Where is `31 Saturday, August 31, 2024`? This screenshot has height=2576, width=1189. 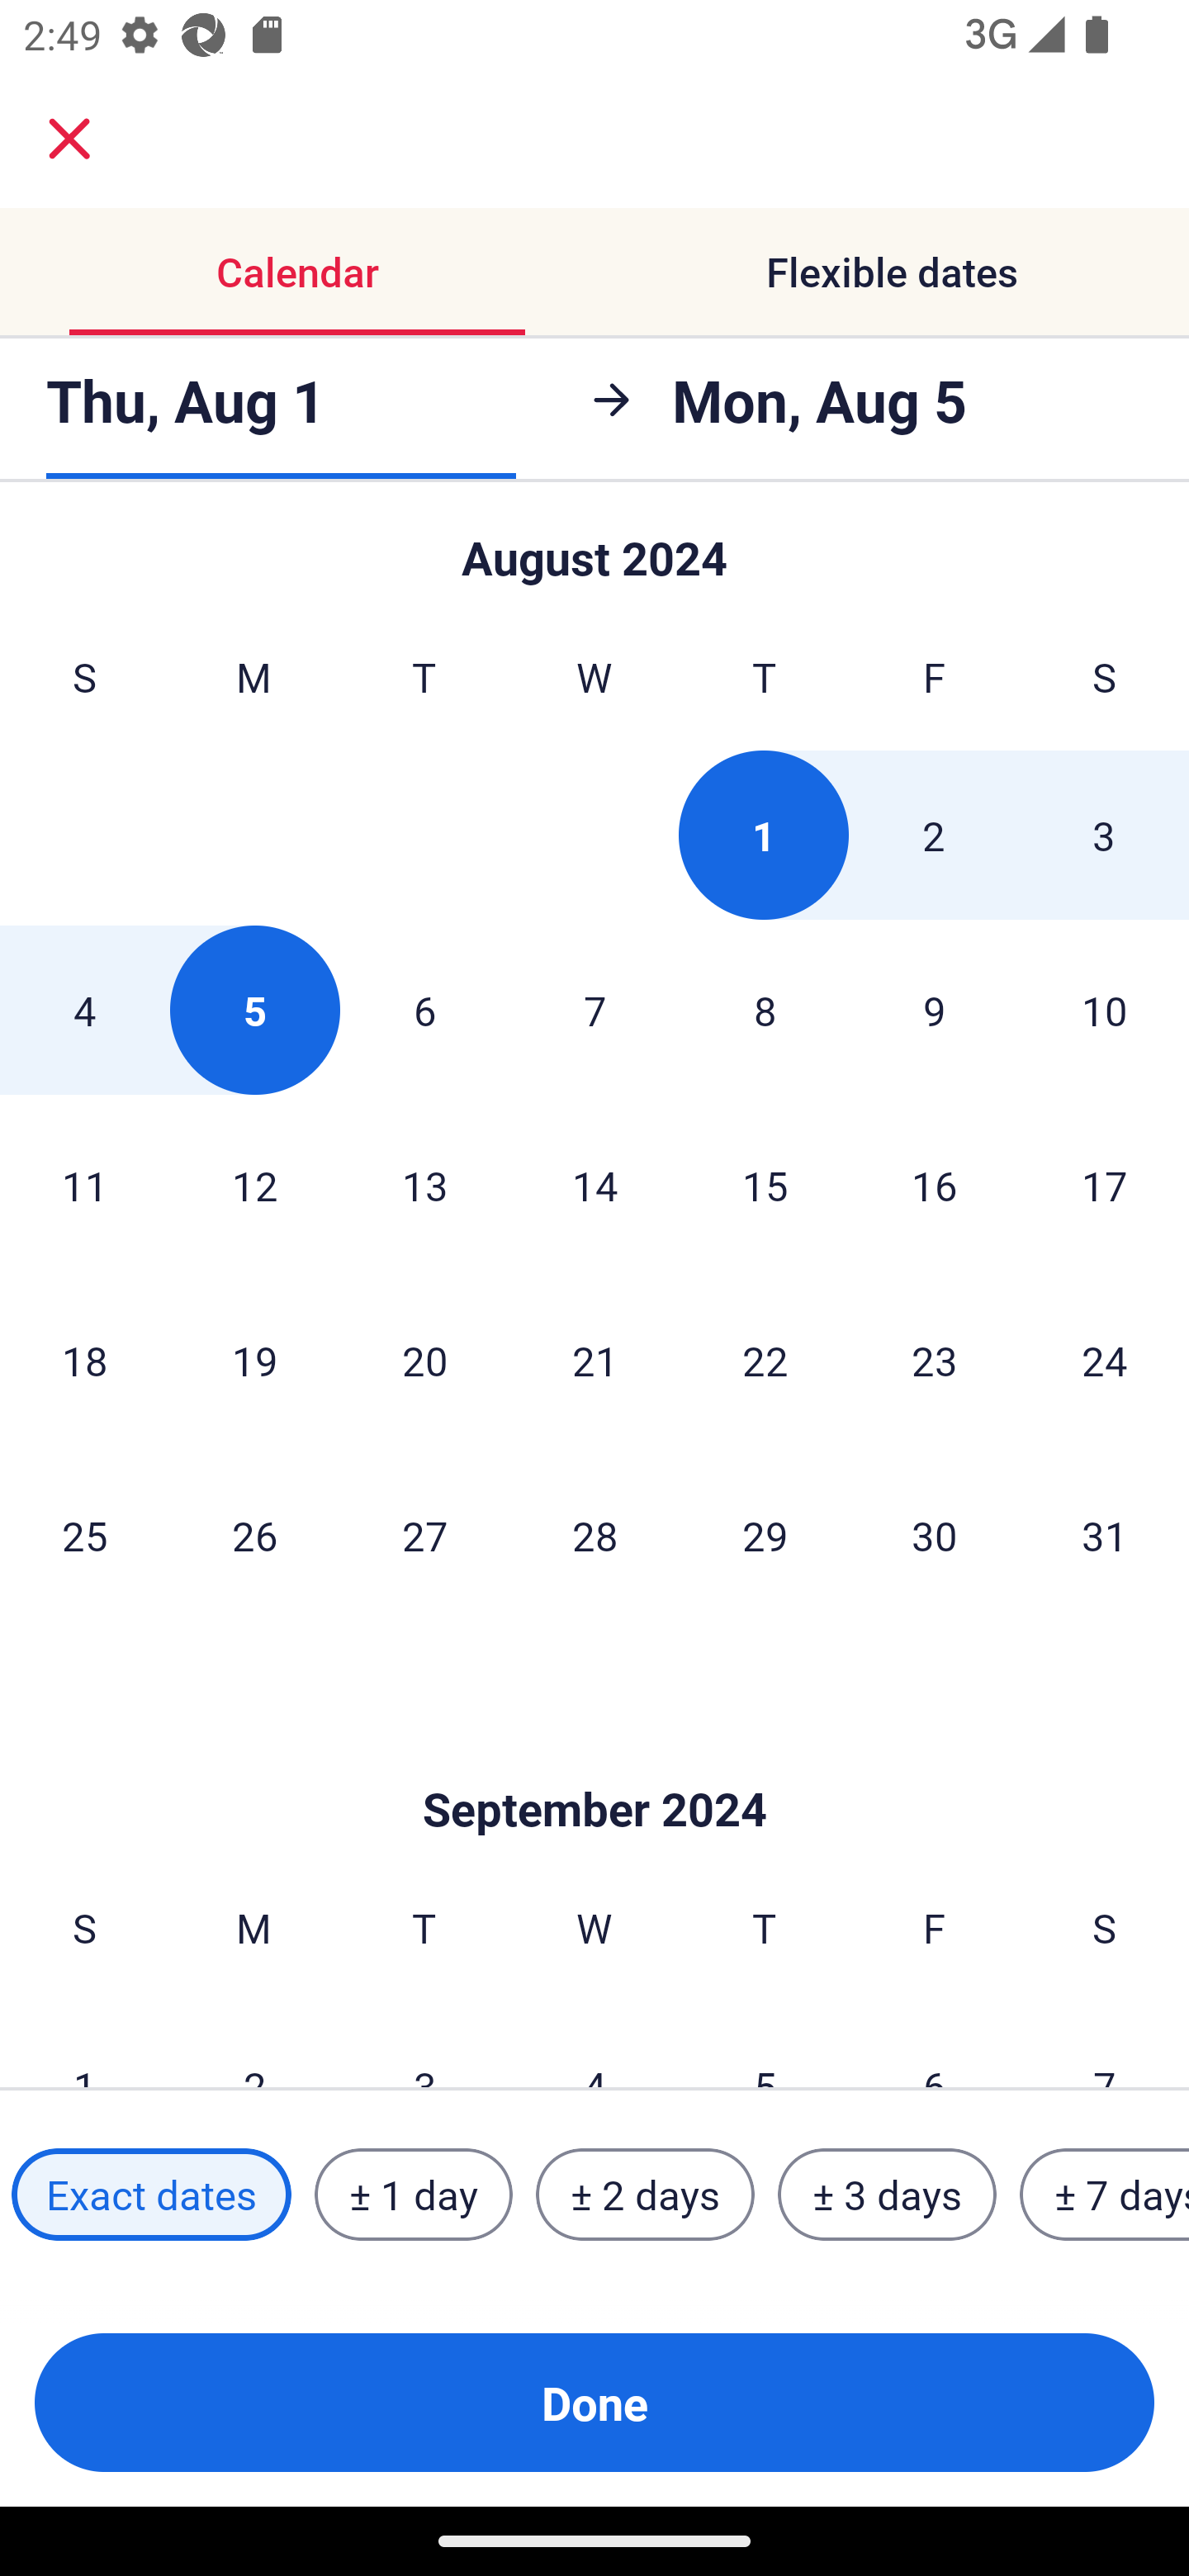
31 Saturday, August 31, 2024 is located at coordinates (1105, 1535).